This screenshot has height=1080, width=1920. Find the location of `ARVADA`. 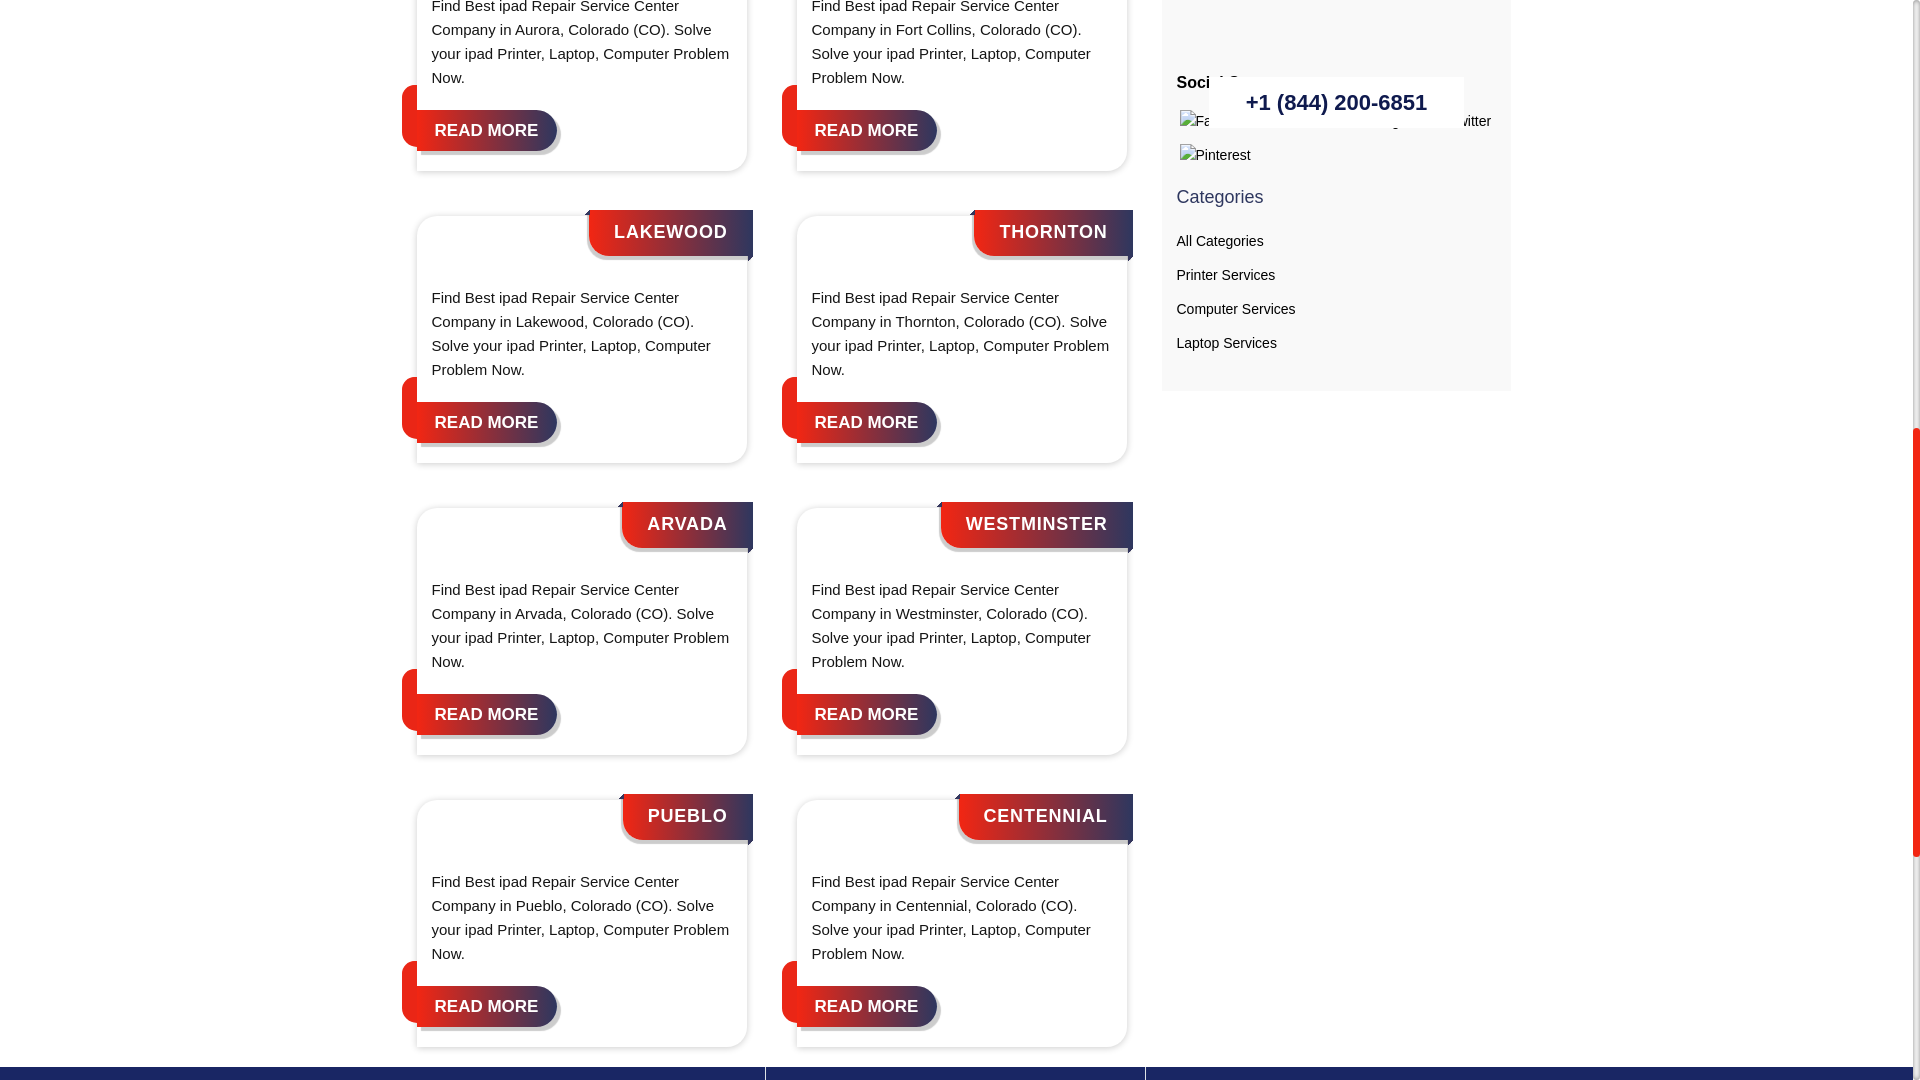

ARVADA is located at coordinates (687, 524).